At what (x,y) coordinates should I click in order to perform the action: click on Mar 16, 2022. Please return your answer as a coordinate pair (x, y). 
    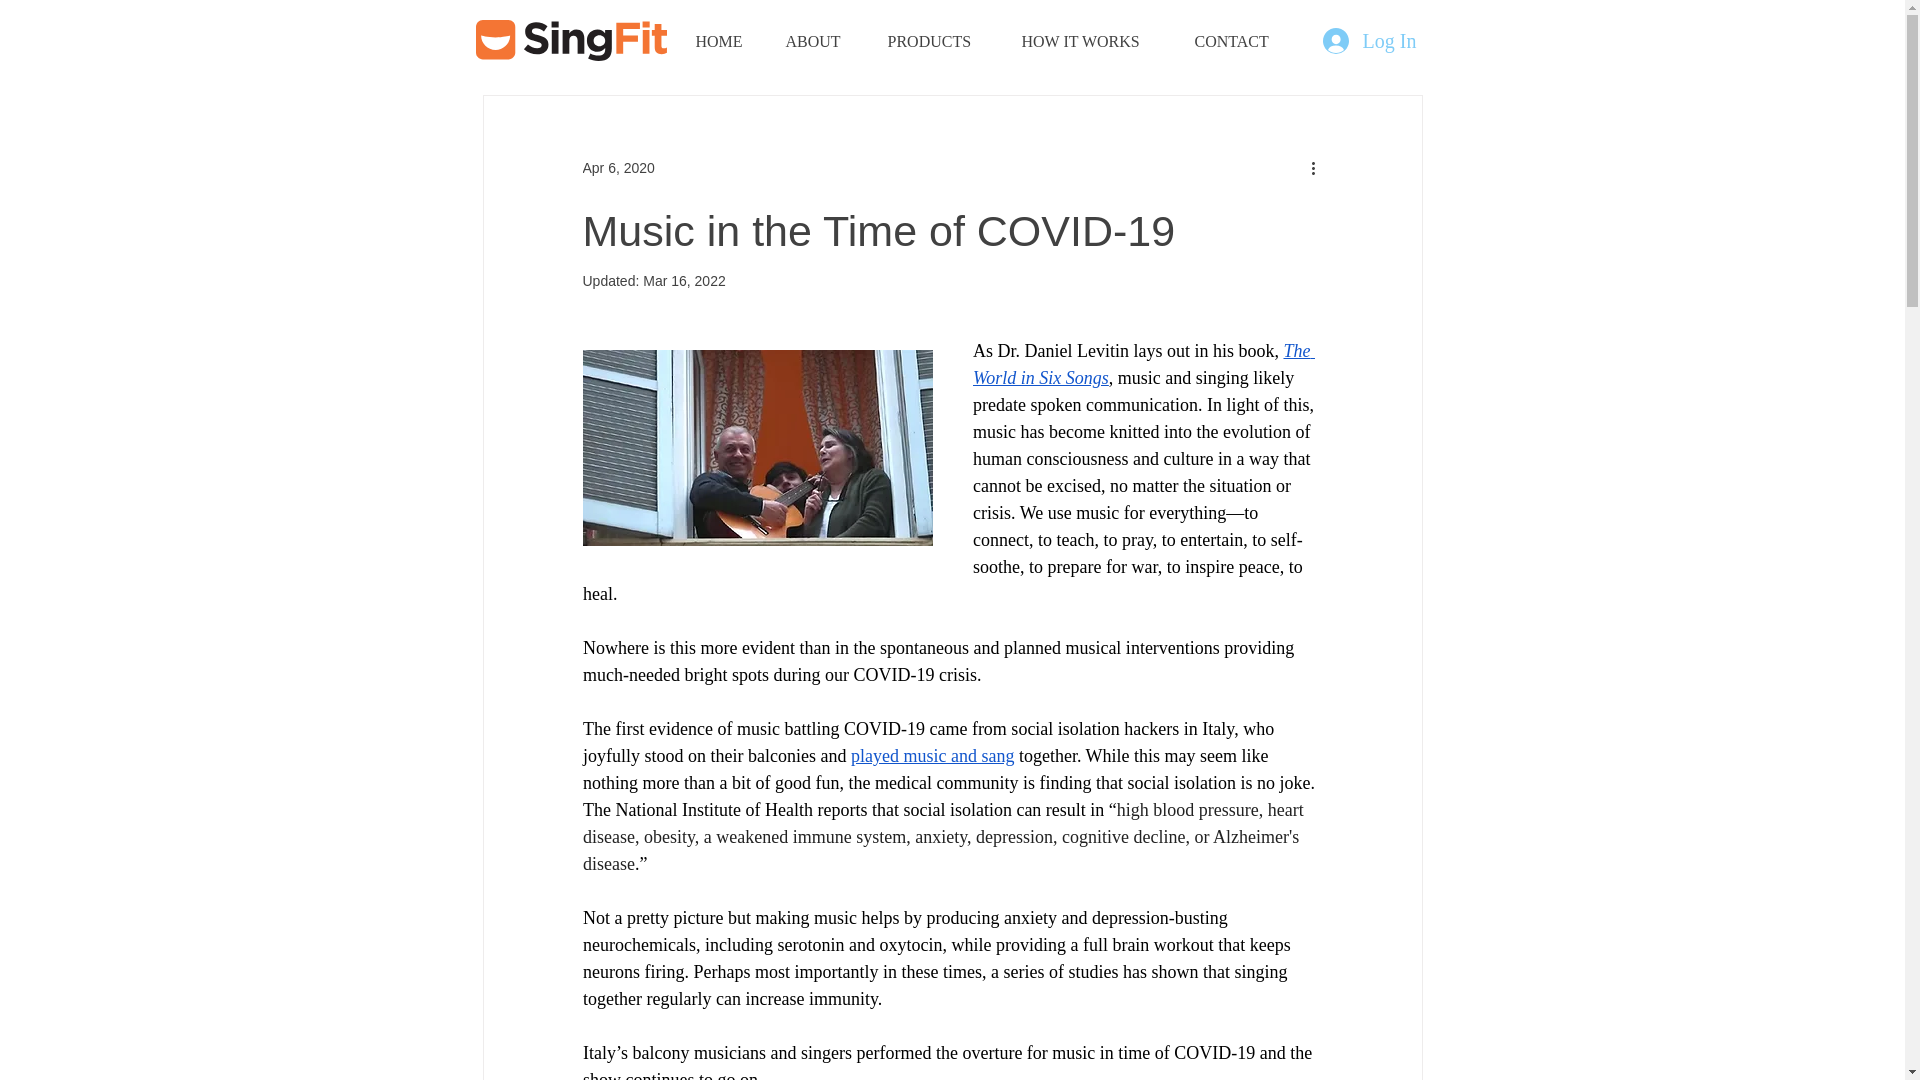
    Looking at the image, I should click on (684, 281).